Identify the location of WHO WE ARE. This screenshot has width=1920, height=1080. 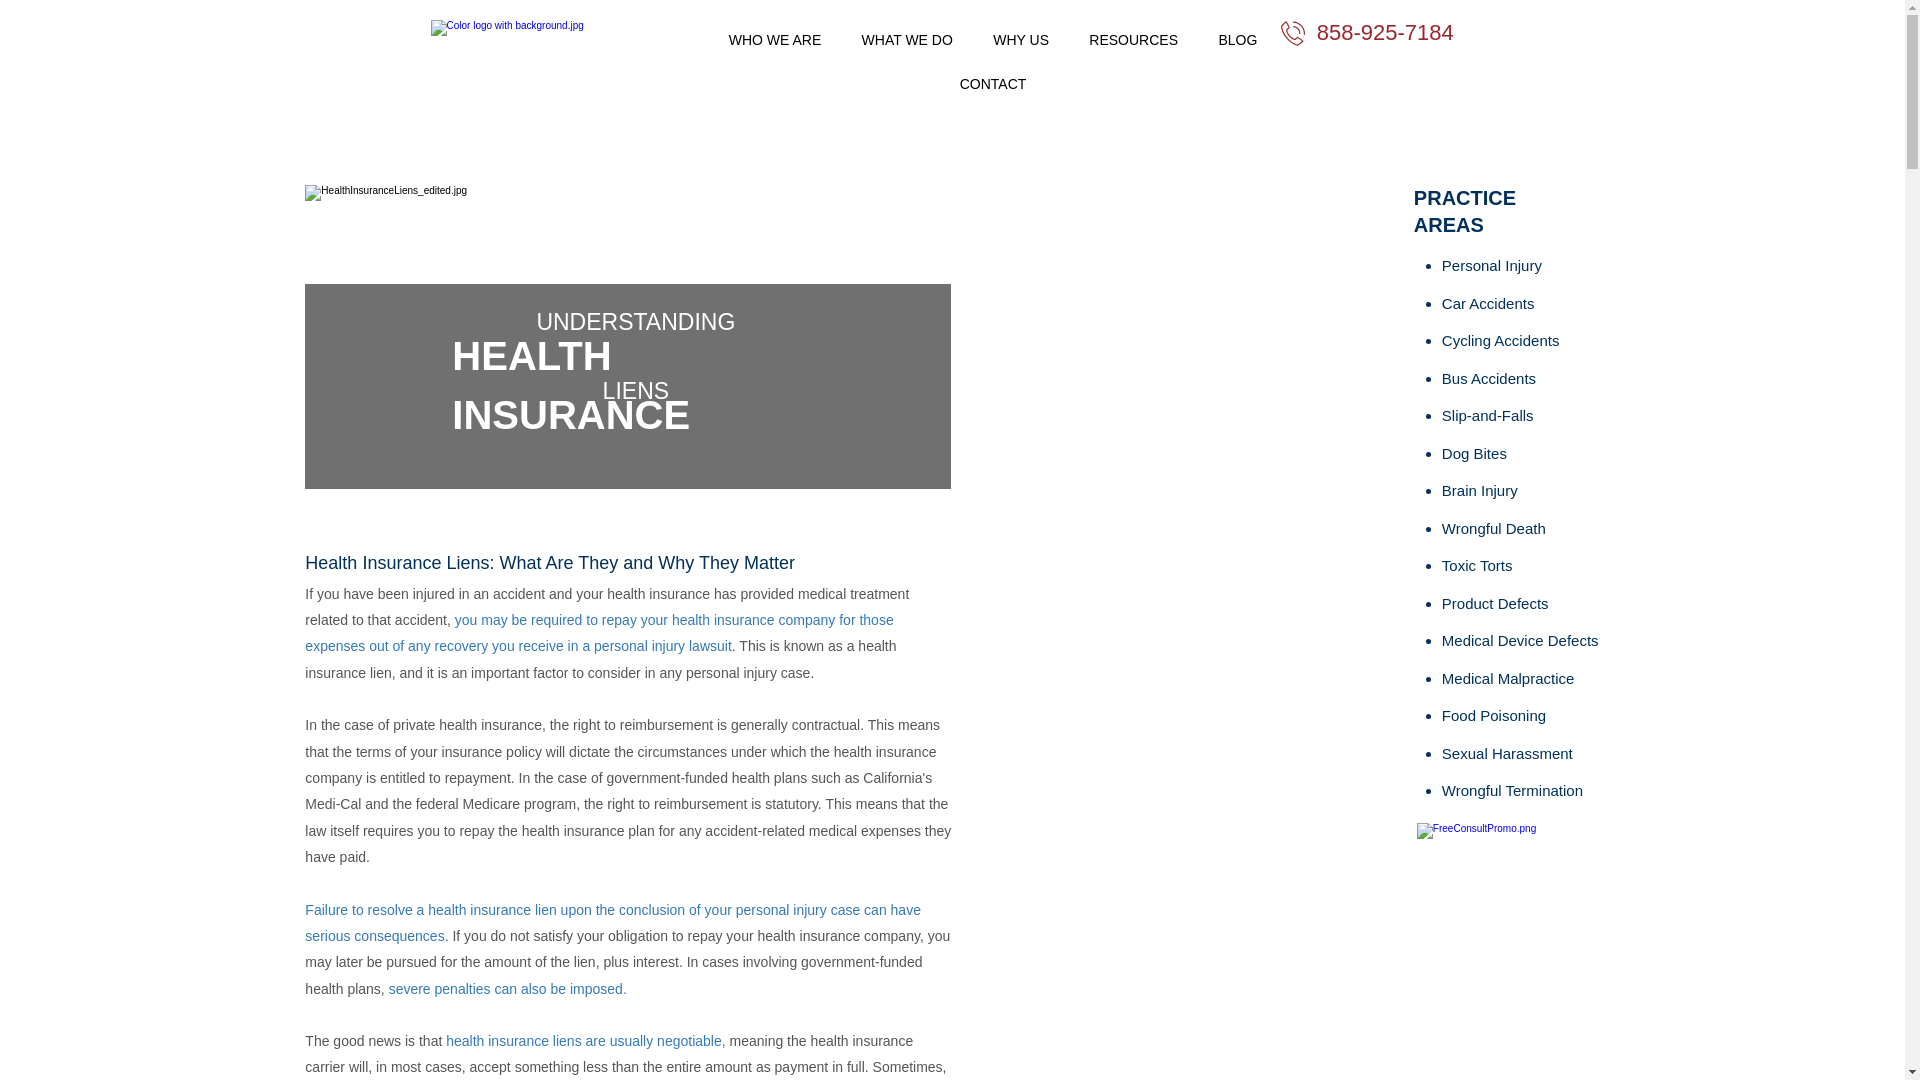
(774, 40).